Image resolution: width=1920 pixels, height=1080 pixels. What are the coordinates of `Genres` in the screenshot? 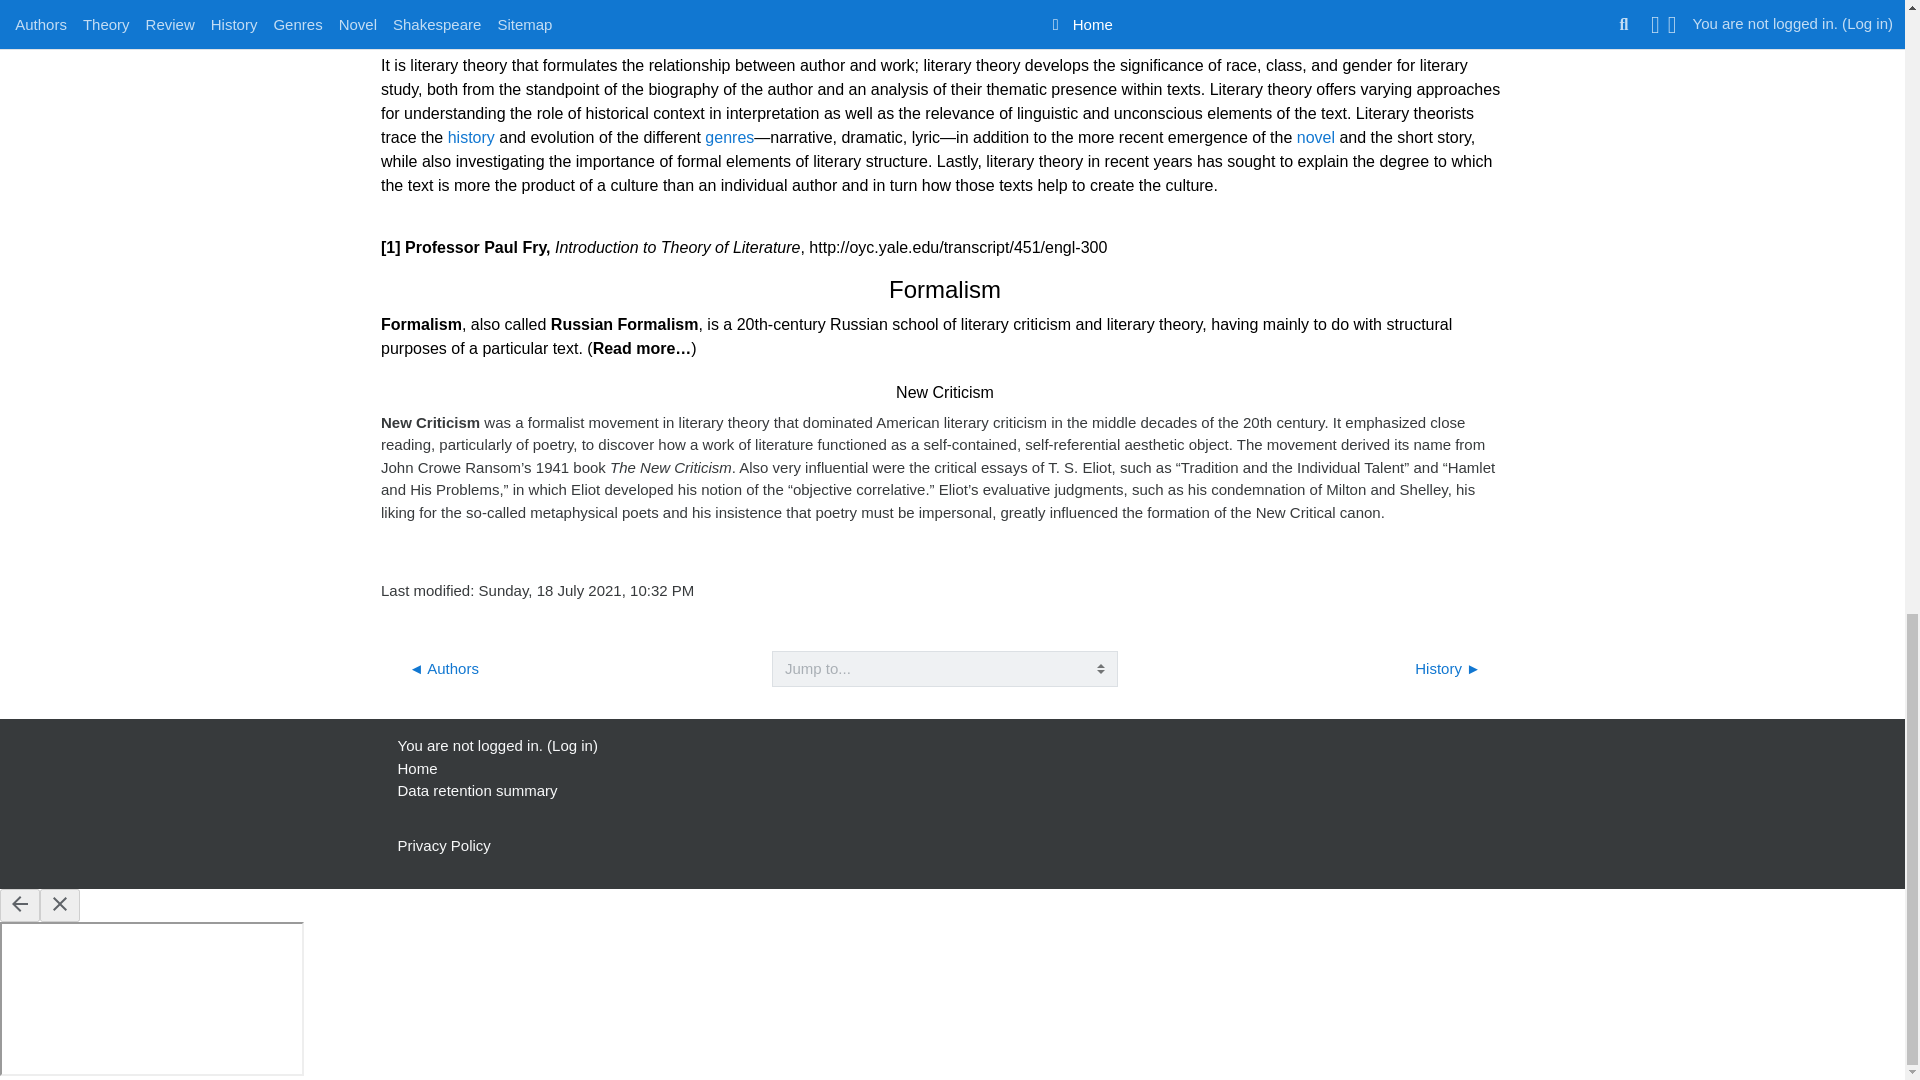 It's located at (729, 136).